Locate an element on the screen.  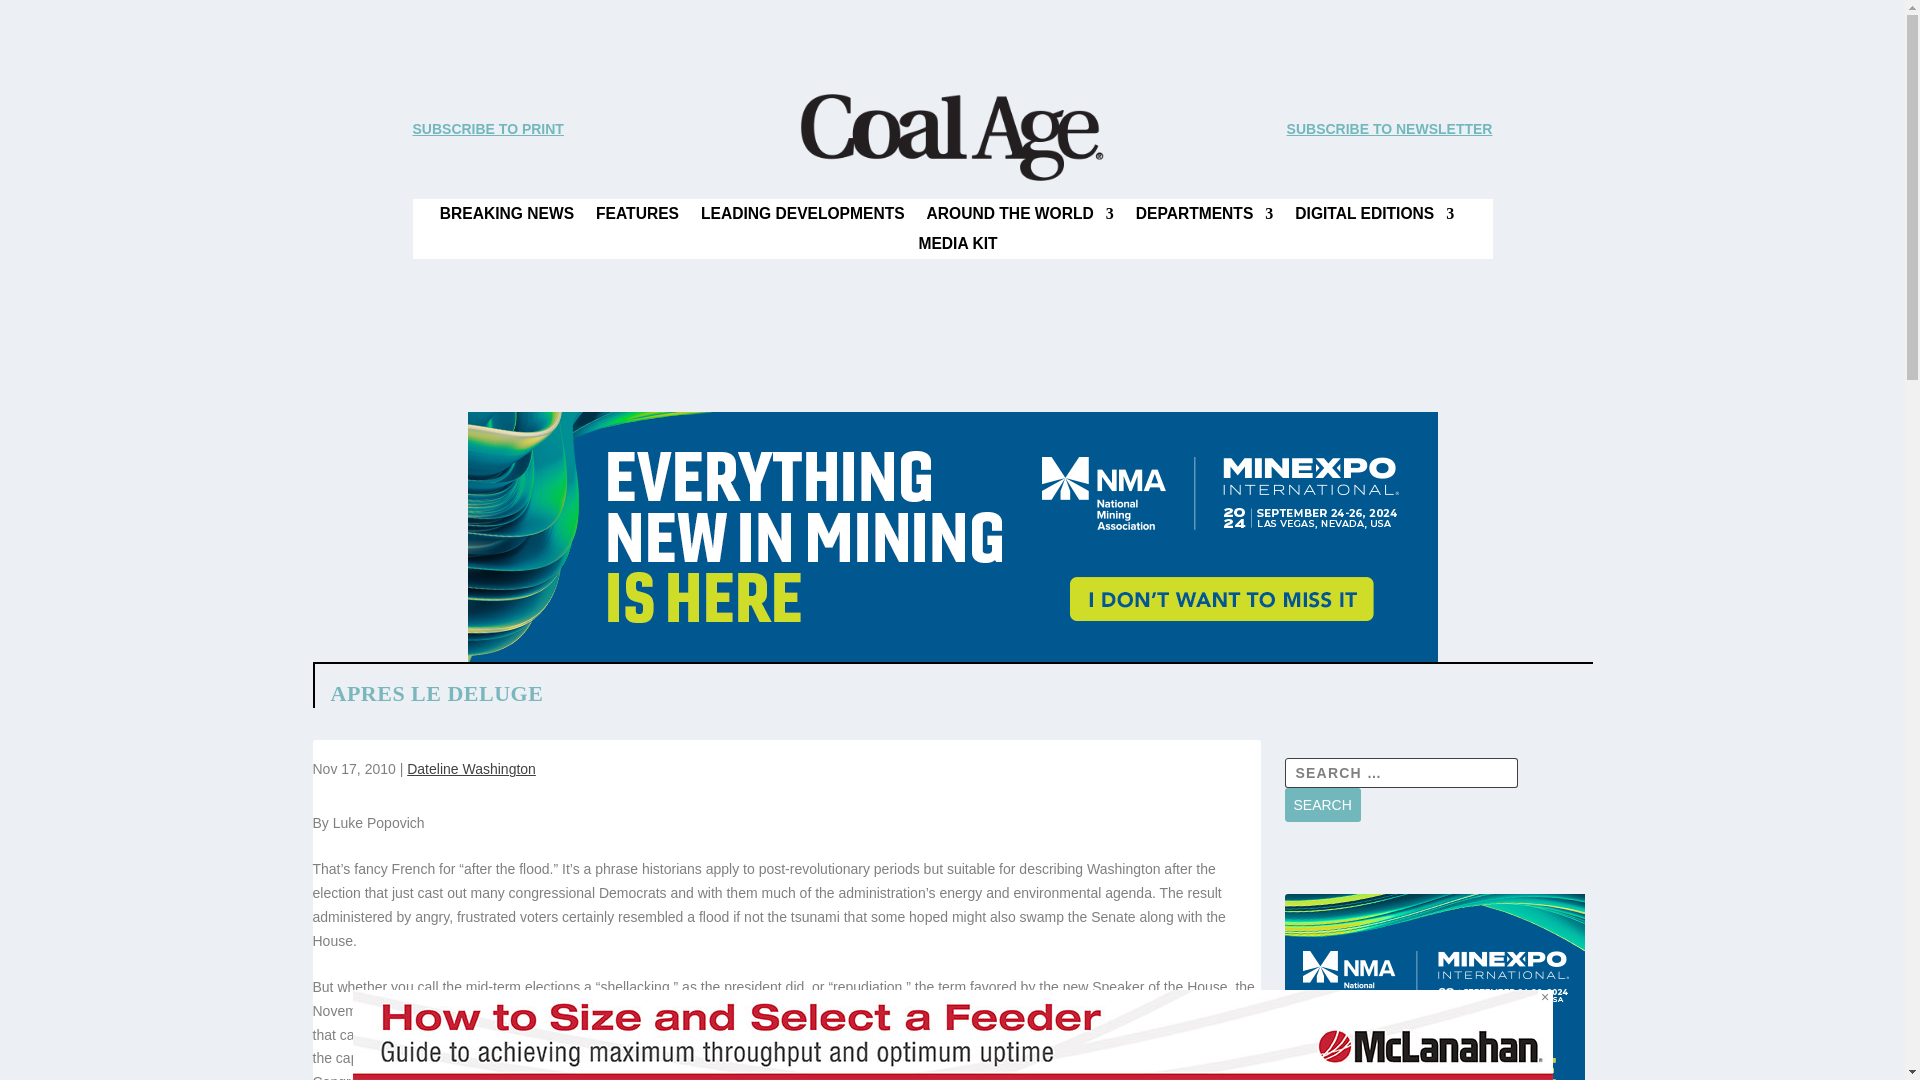
BREAKING NEWS is located at coordinates (506, 218).